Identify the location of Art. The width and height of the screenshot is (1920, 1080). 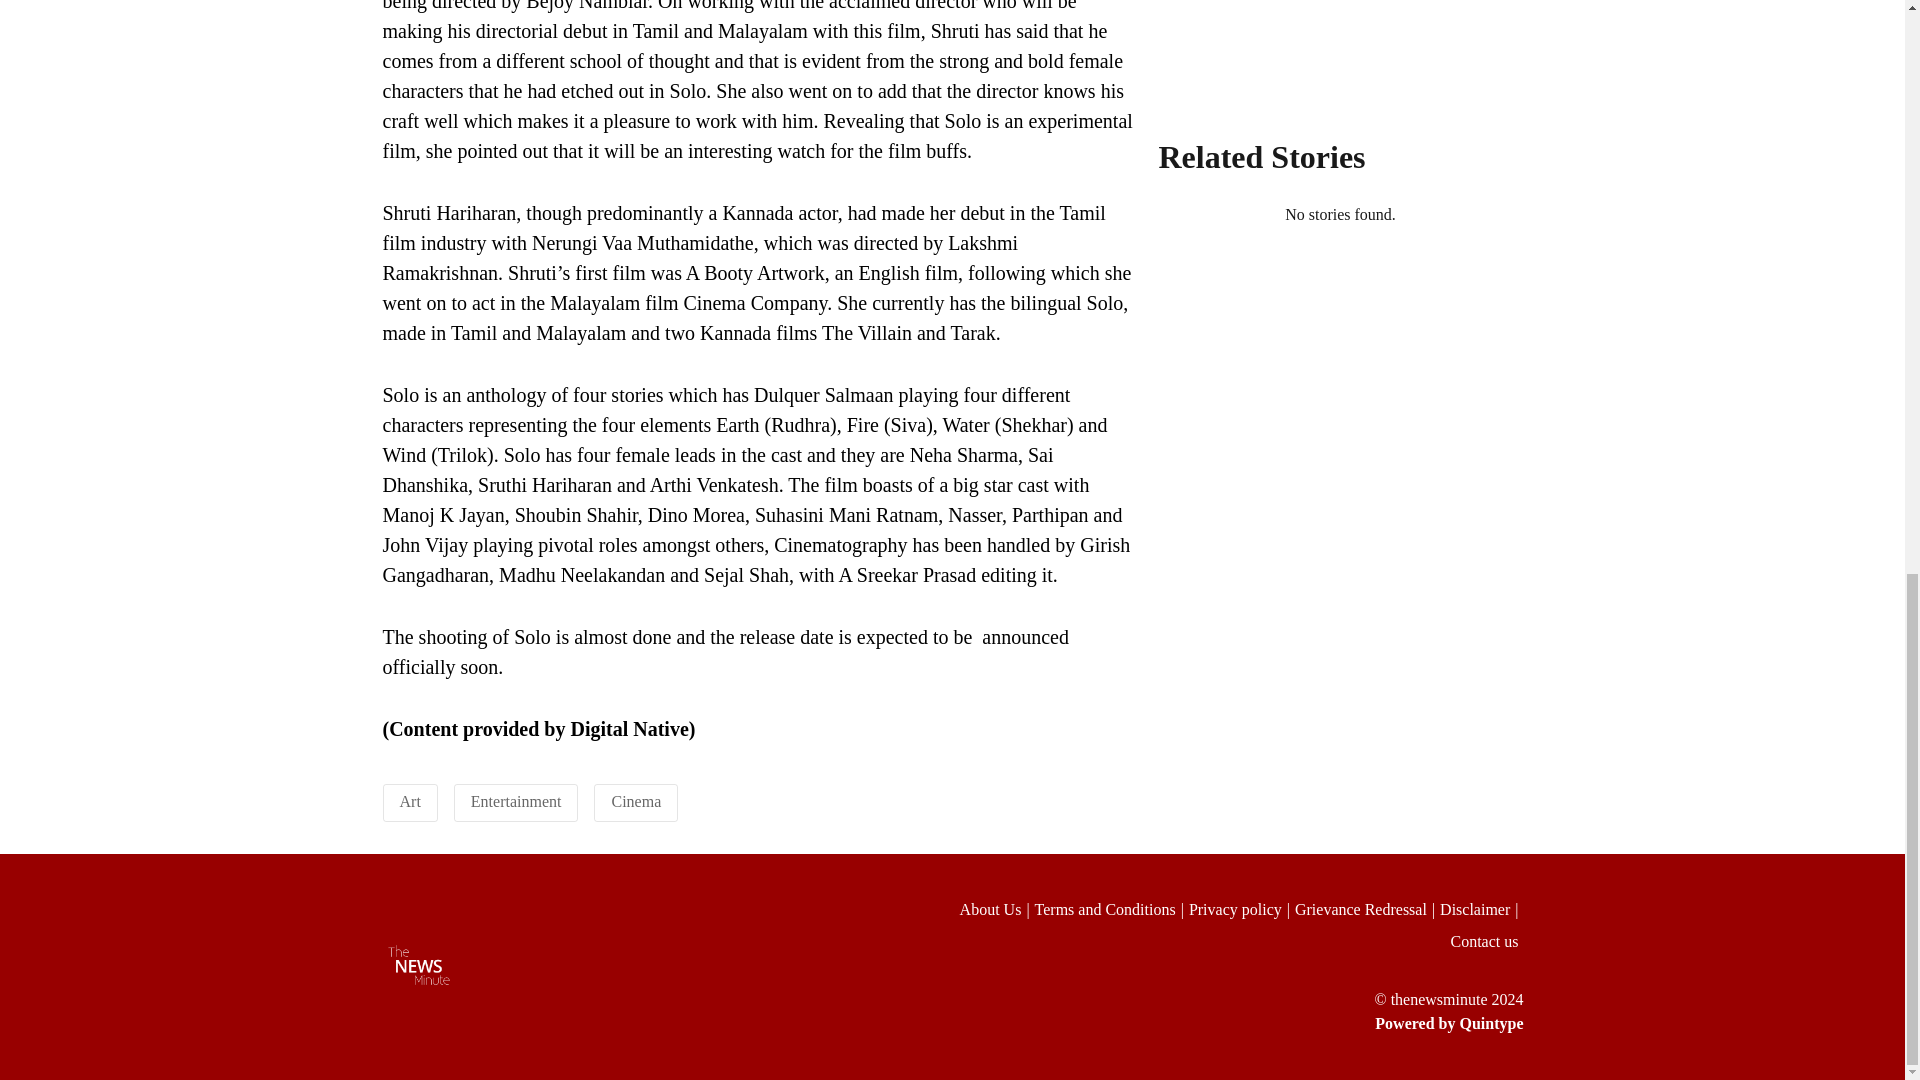
(410, 801).